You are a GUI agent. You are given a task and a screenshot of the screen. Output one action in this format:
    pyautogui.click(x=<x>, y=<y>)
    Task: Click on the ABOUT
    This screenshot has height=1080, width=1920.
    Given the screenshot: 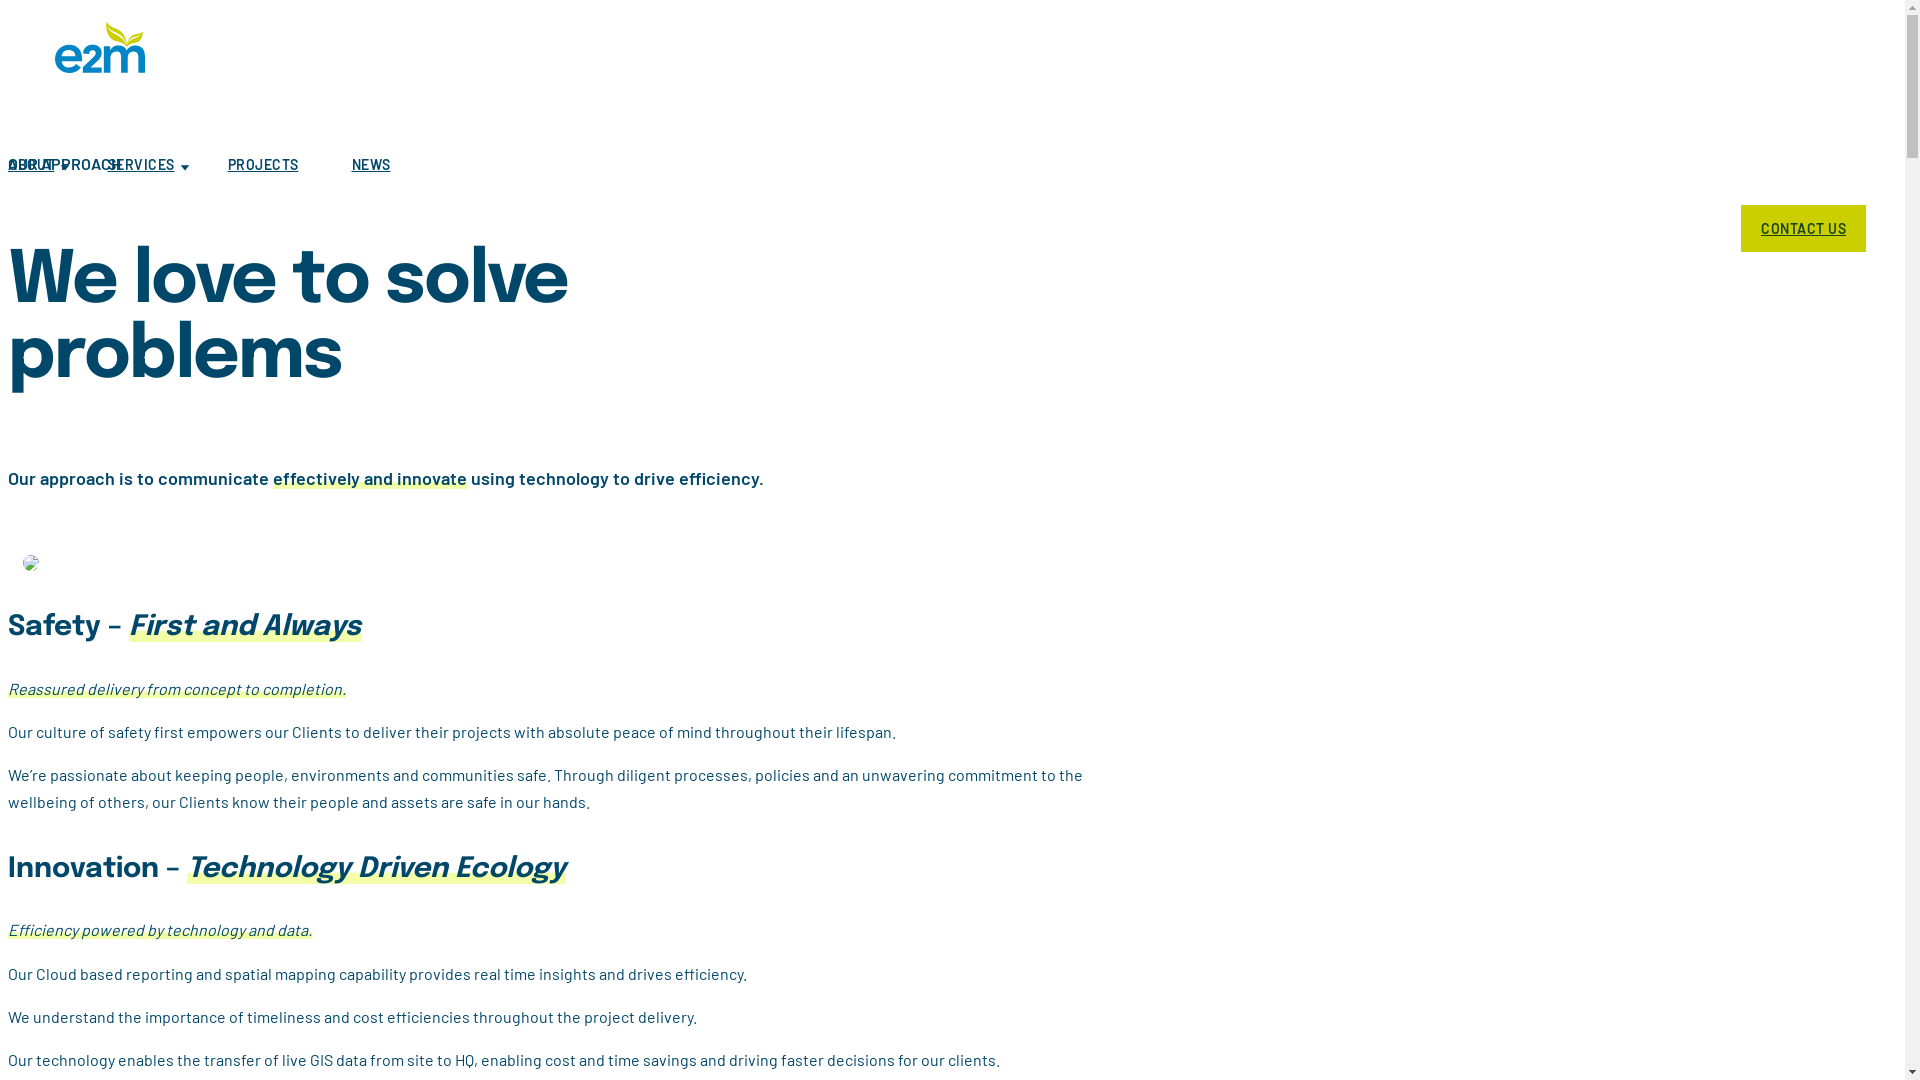 What is the action you would take?
    pyautogui.click(x=56, y=157)
    